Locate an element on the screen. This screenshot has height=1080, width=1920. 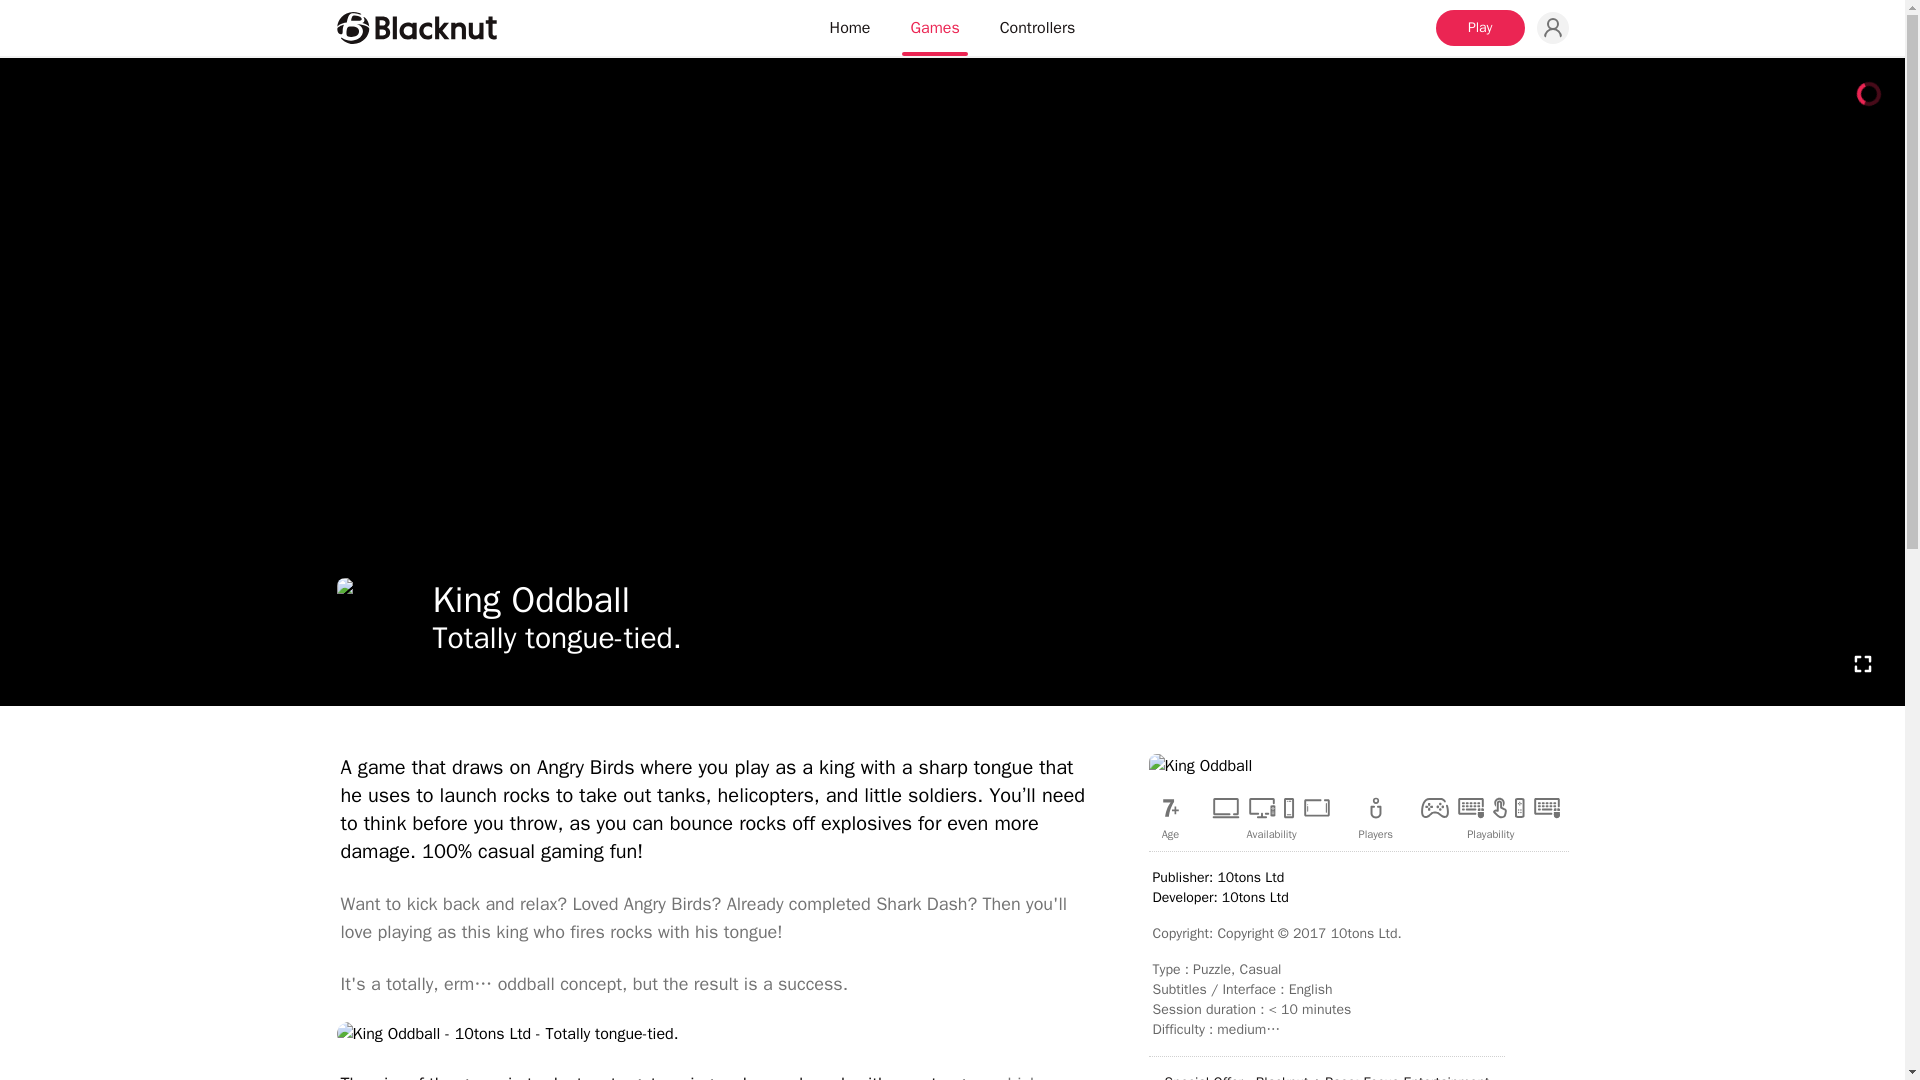
Home is located at coordinates (850, 28).